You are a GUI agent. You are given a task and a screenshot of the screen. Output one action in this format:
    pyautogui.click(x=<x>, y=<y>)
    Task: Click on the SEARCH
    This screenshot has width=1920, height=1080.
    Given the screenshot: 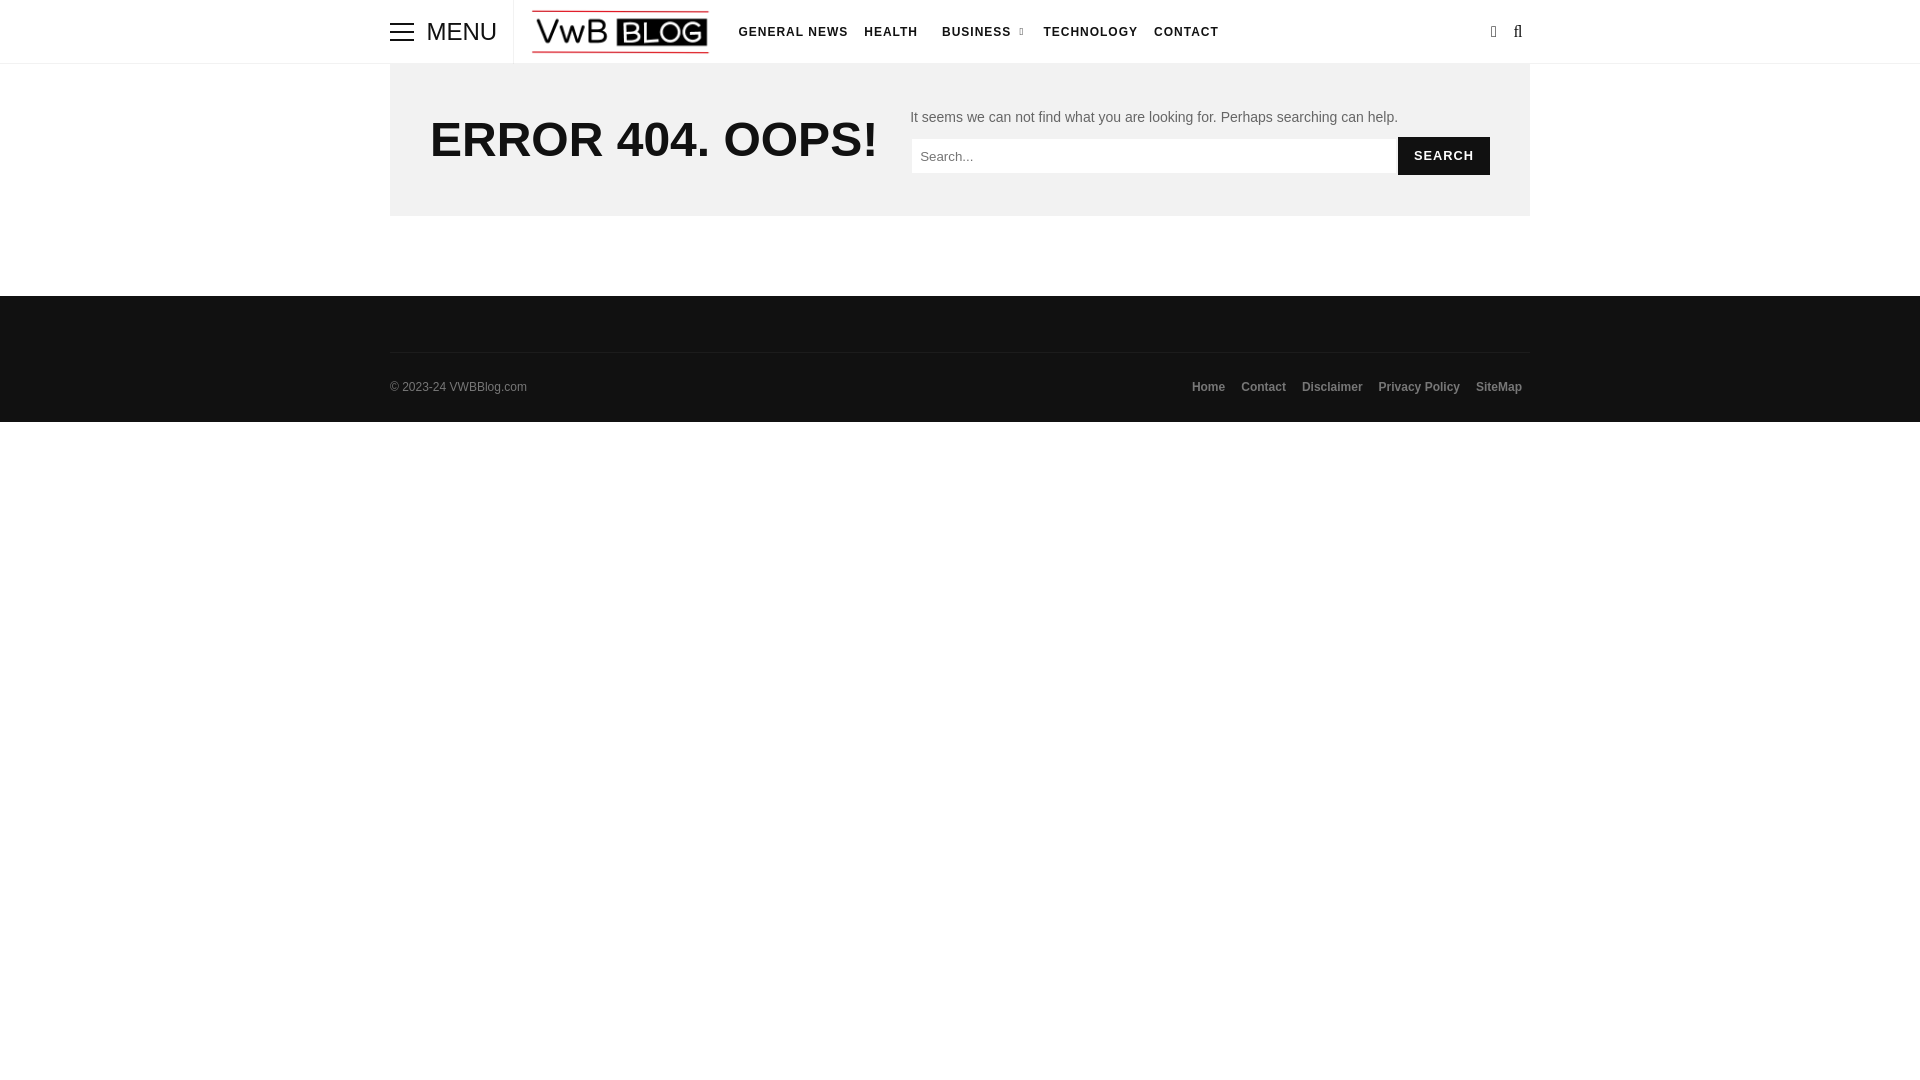 What is the action you would take?
    pyautogui.click(x=1443, y=156)
    